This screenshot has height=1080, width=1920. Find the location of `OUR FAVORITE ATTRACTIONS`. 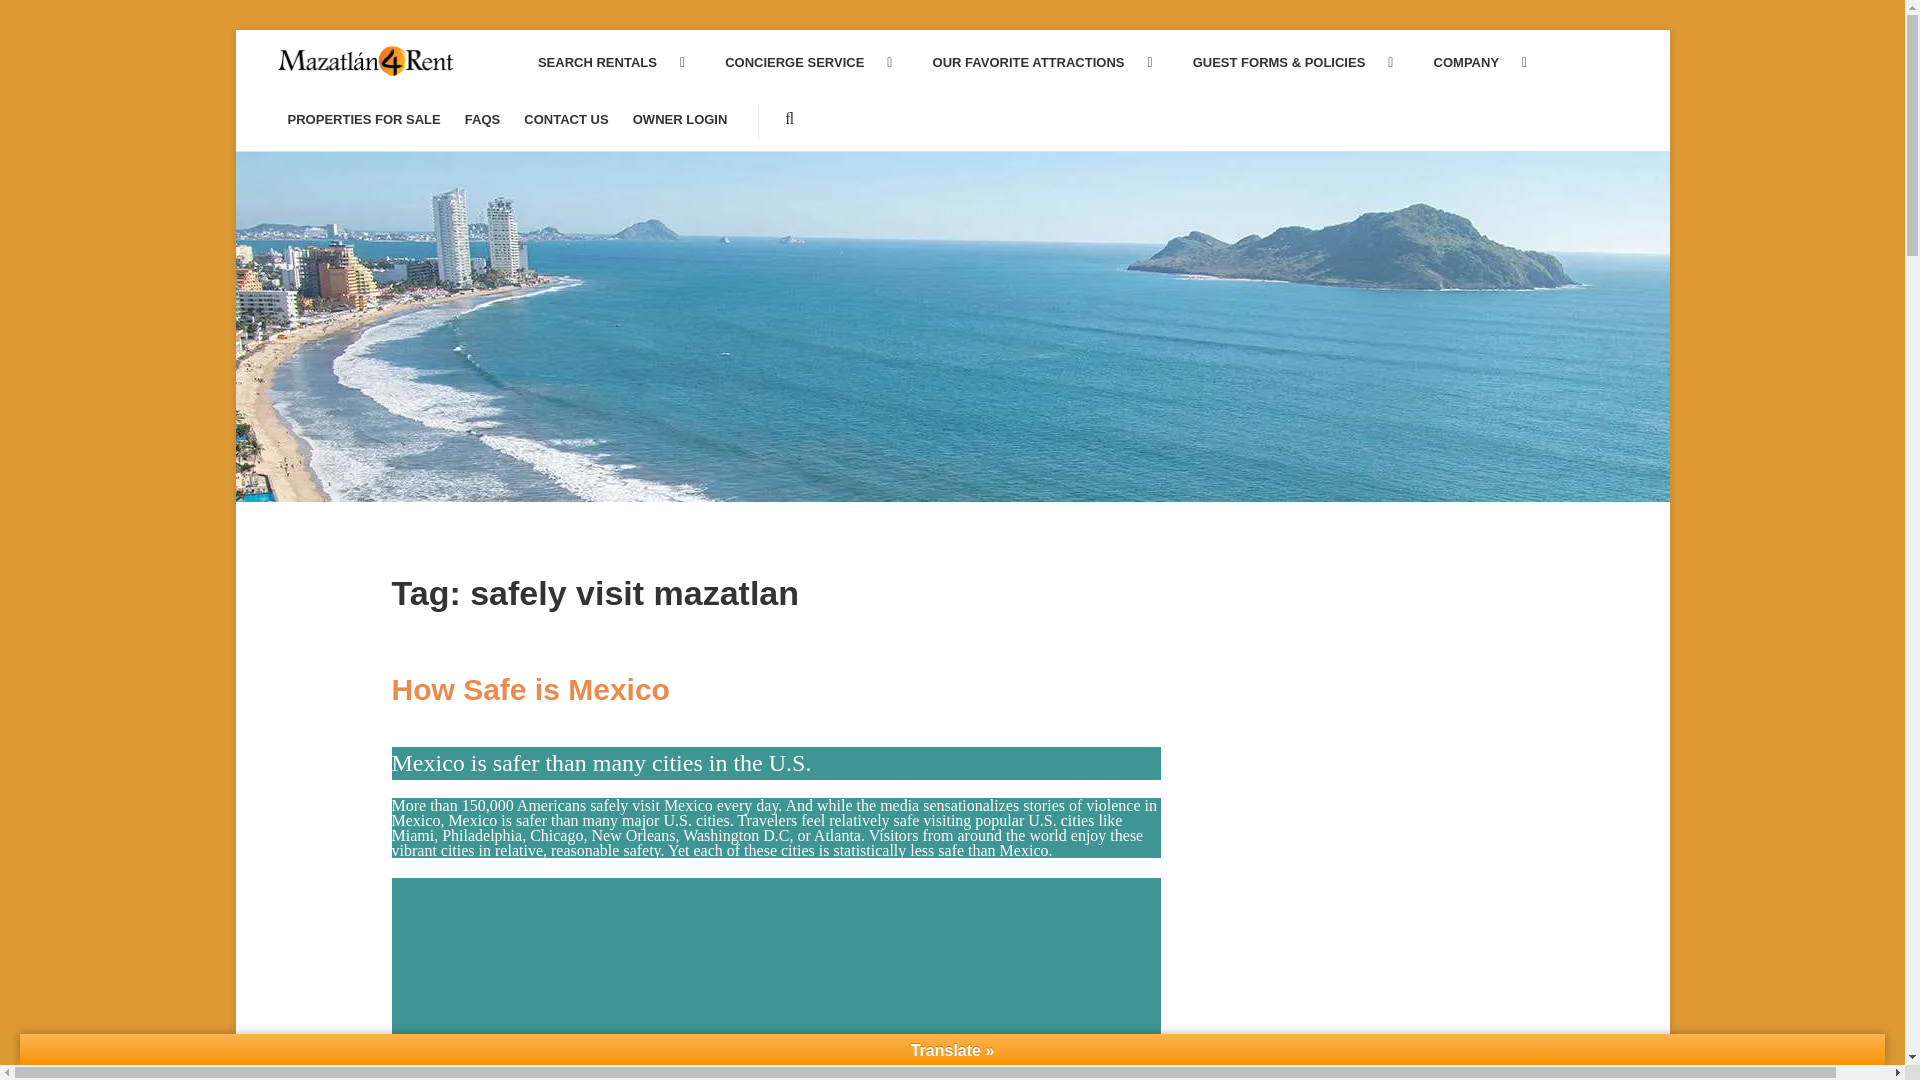

OUR FAVORITE ATTRACTIONS is located at coordinates (1035, 62).